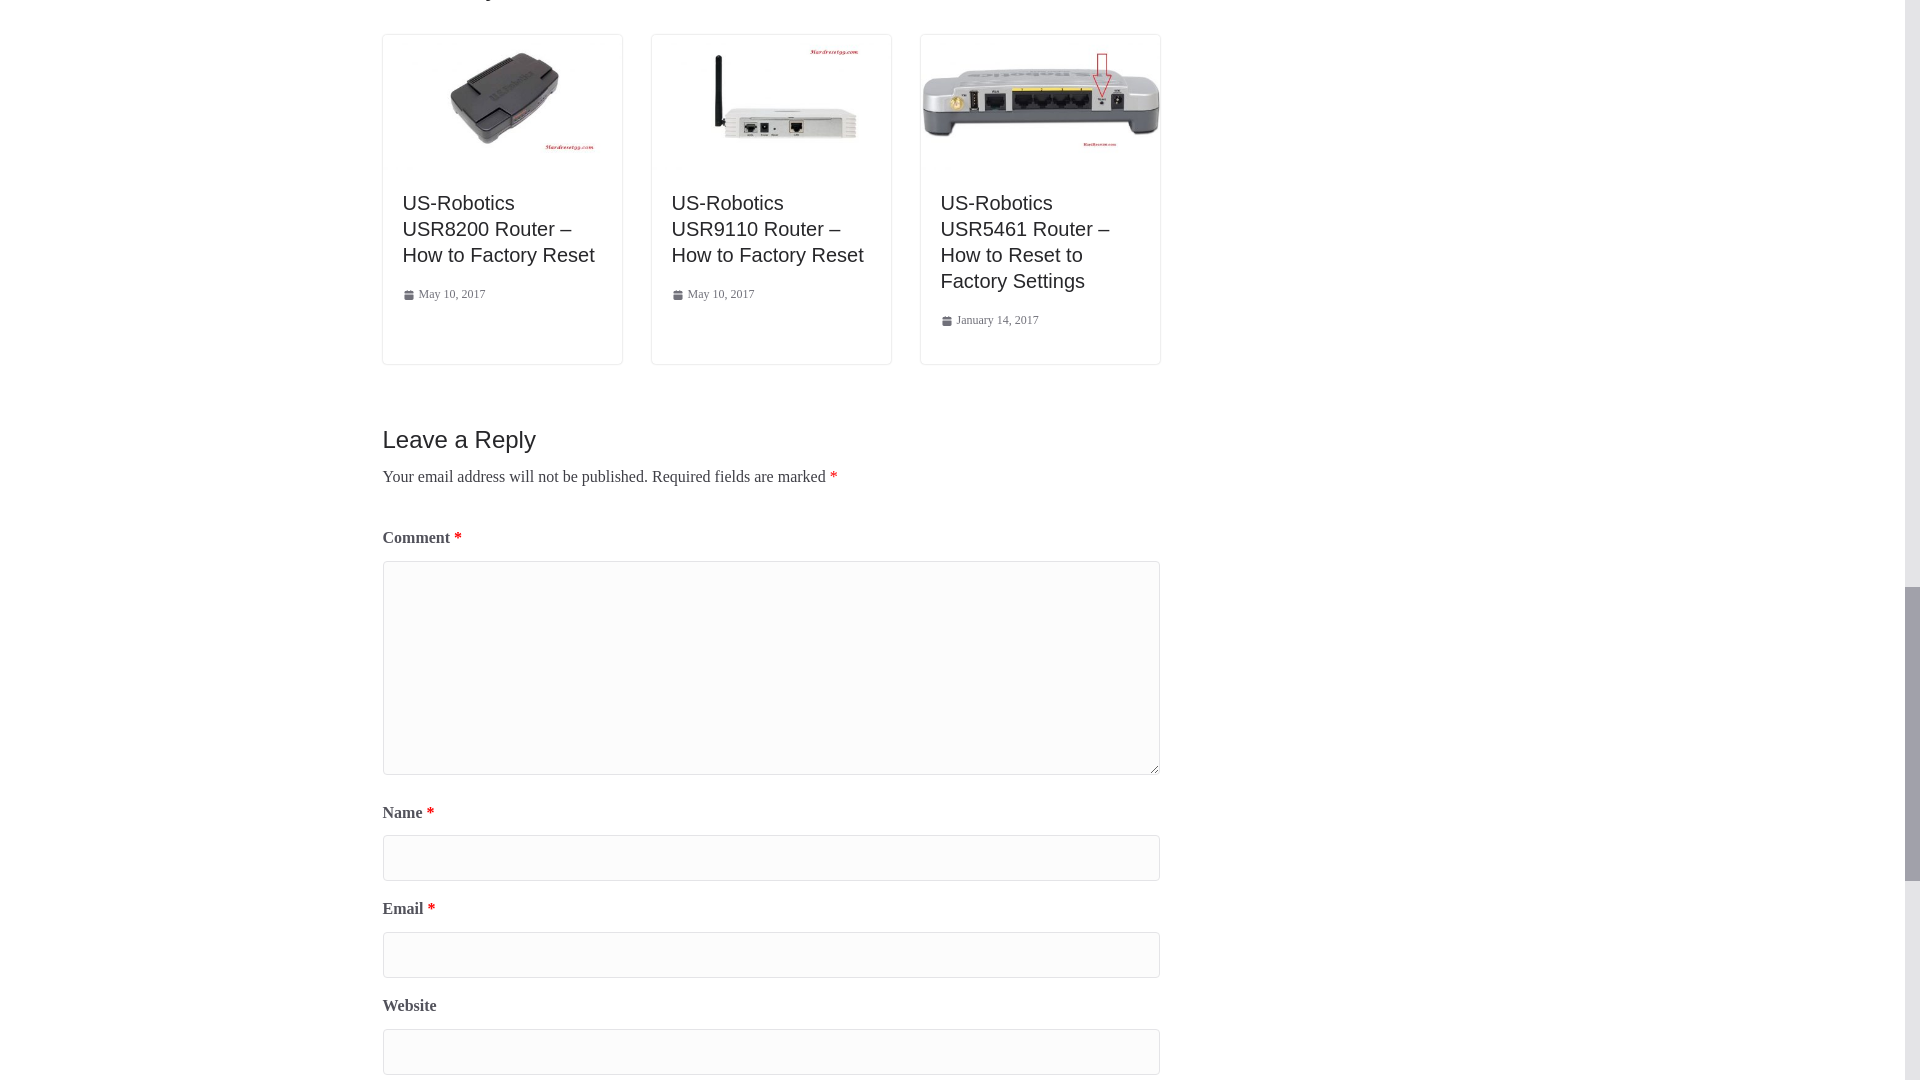  I want to click on May 10, 2017, so click(713, 294).